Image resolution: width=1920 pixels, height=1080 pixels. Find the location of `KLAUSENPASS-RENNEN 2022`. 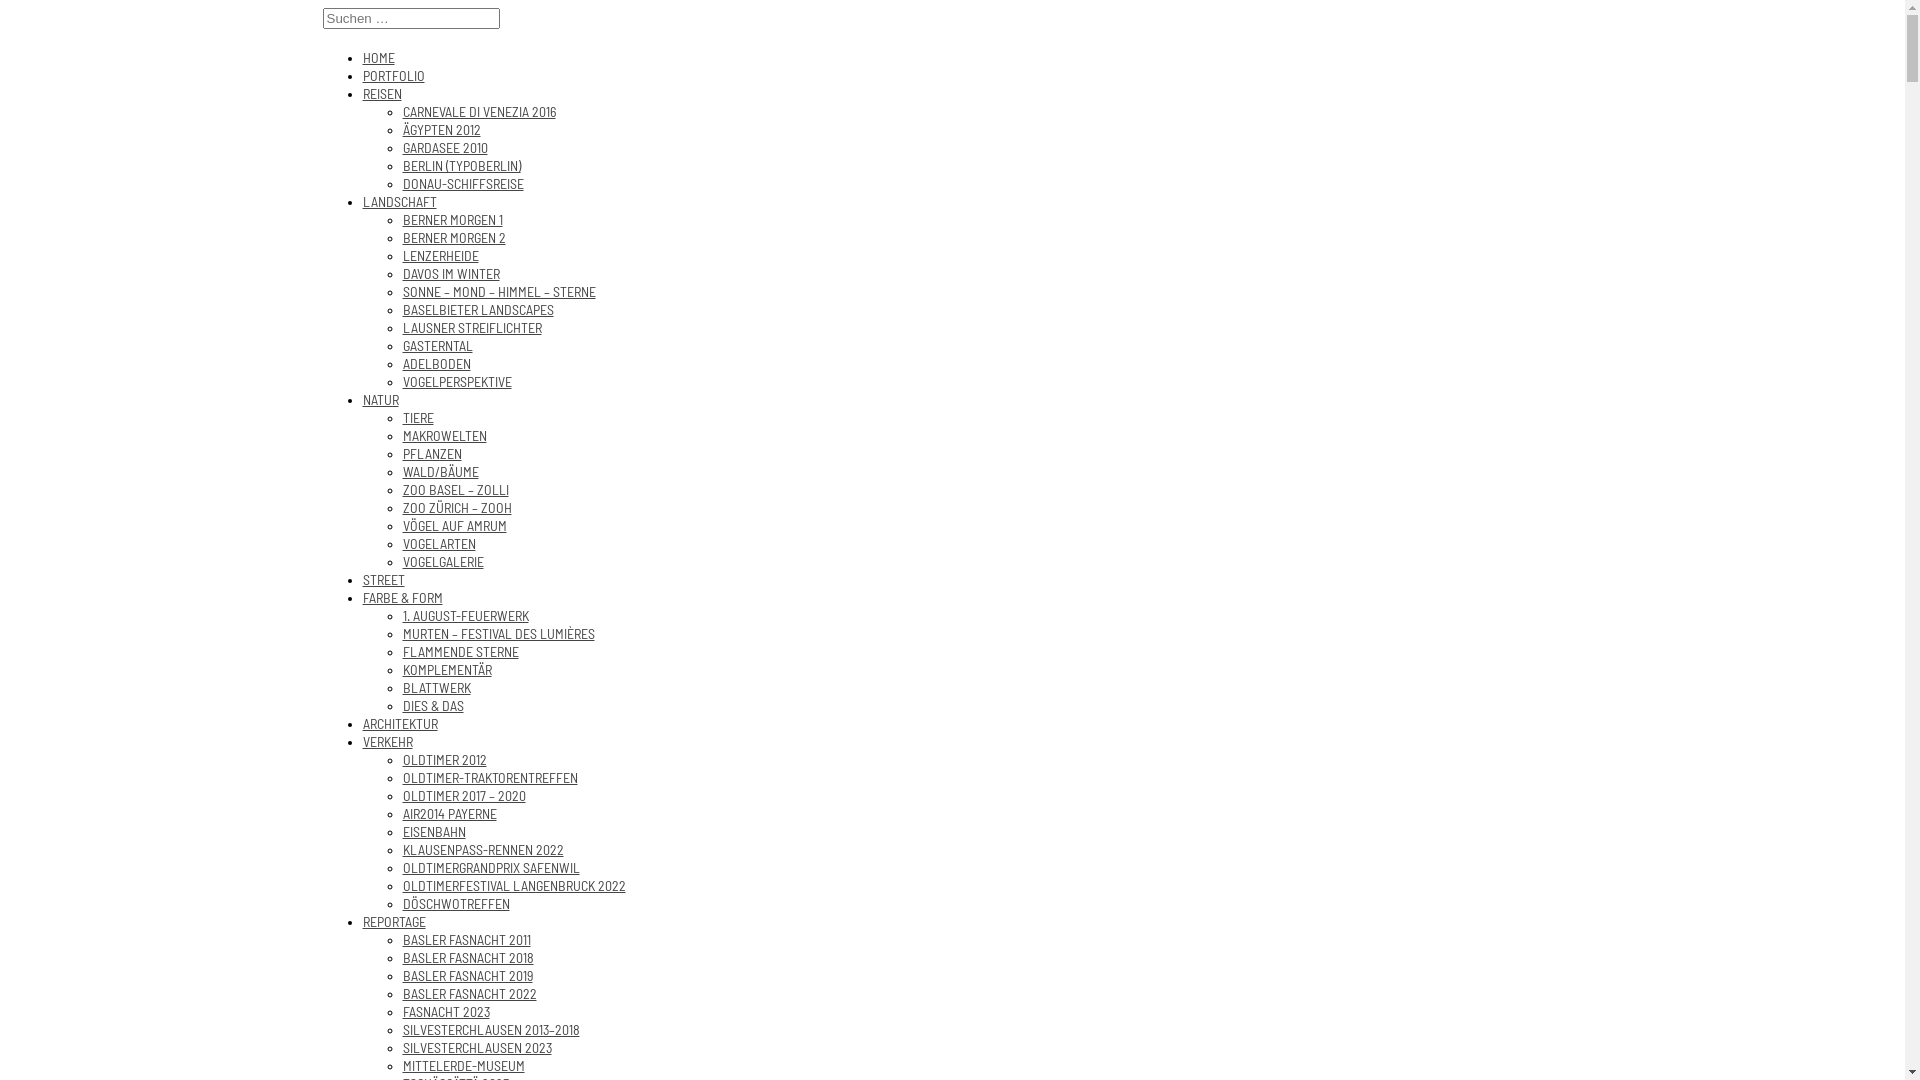

KLAUSENPASS-RENNEN 2022 is located at coordinates (482, 850).